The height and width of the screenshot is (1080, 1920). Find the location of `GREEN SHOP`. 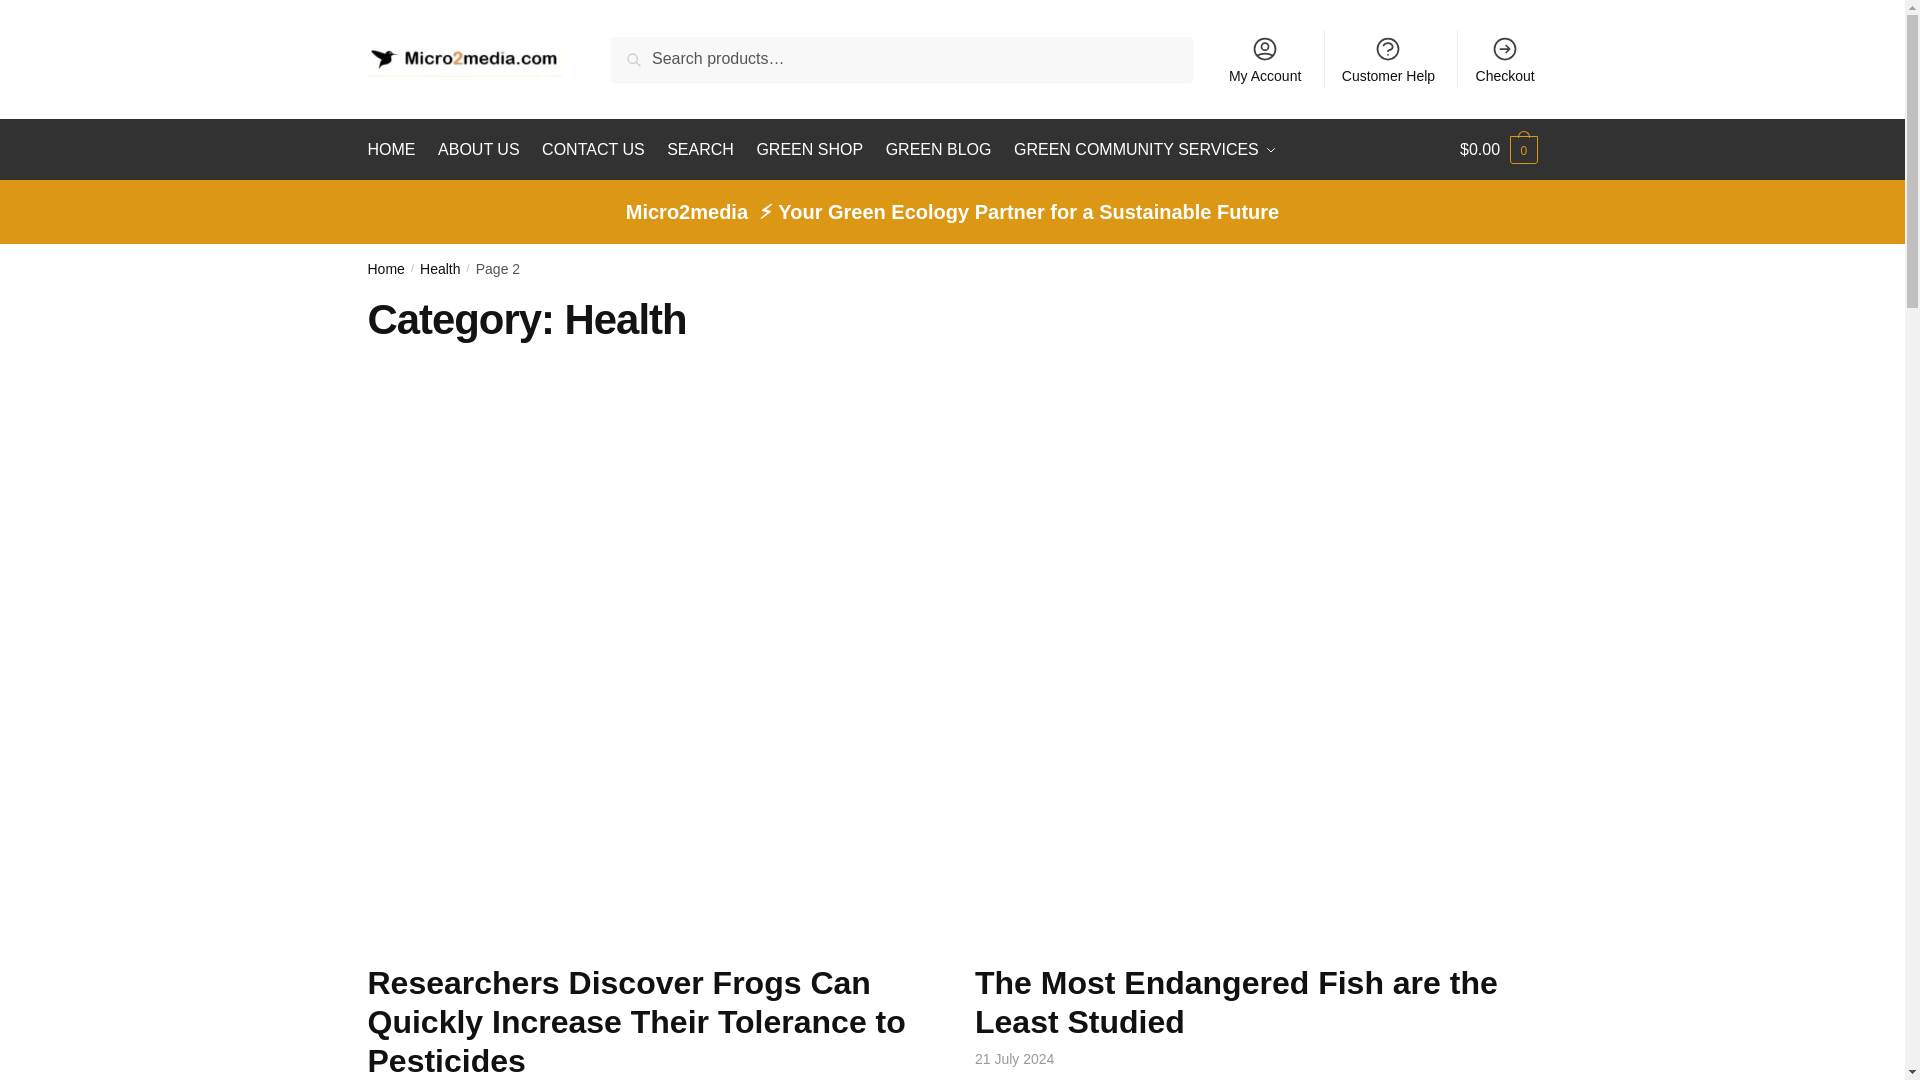

GREEN SHOP is located at coordinates (810, 150).